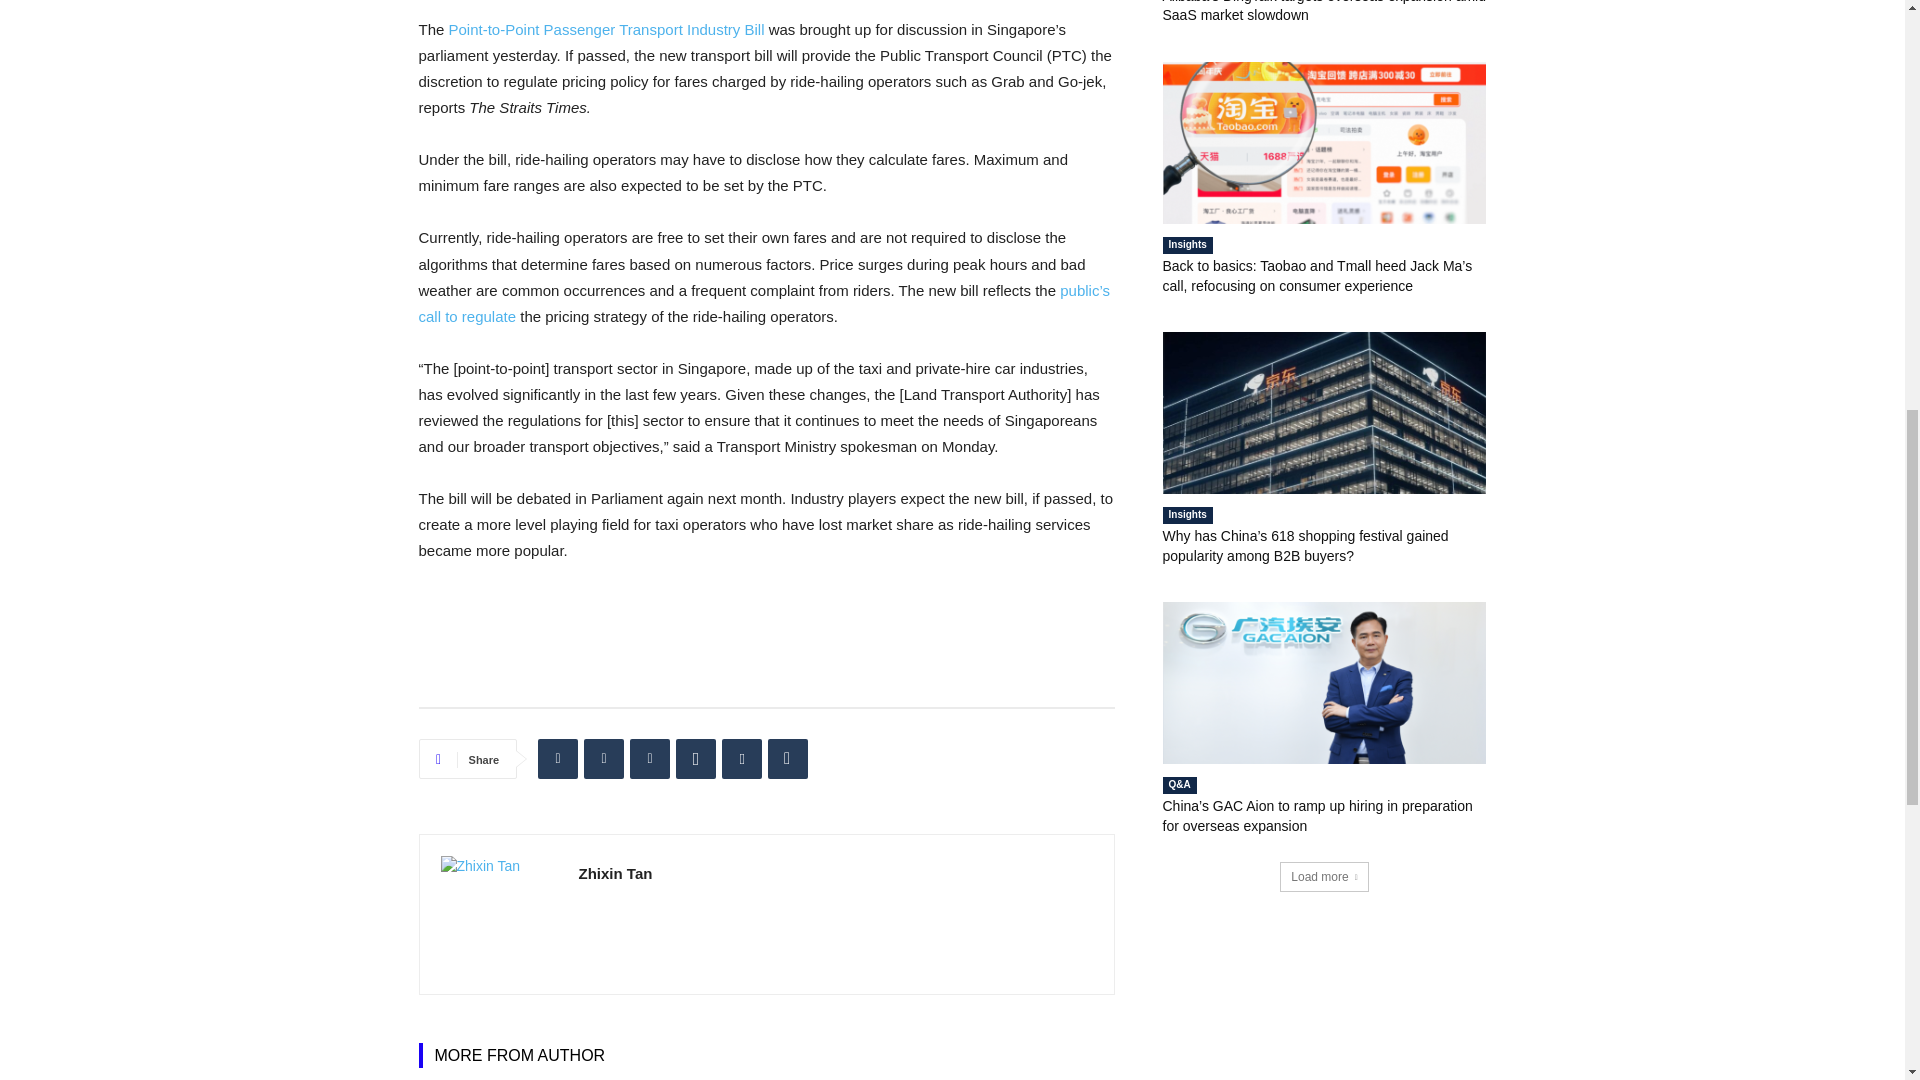 Image resolution: width=1920 pixels, height=1080 pixels. I want to click on Linkedin, so click(557, 758).